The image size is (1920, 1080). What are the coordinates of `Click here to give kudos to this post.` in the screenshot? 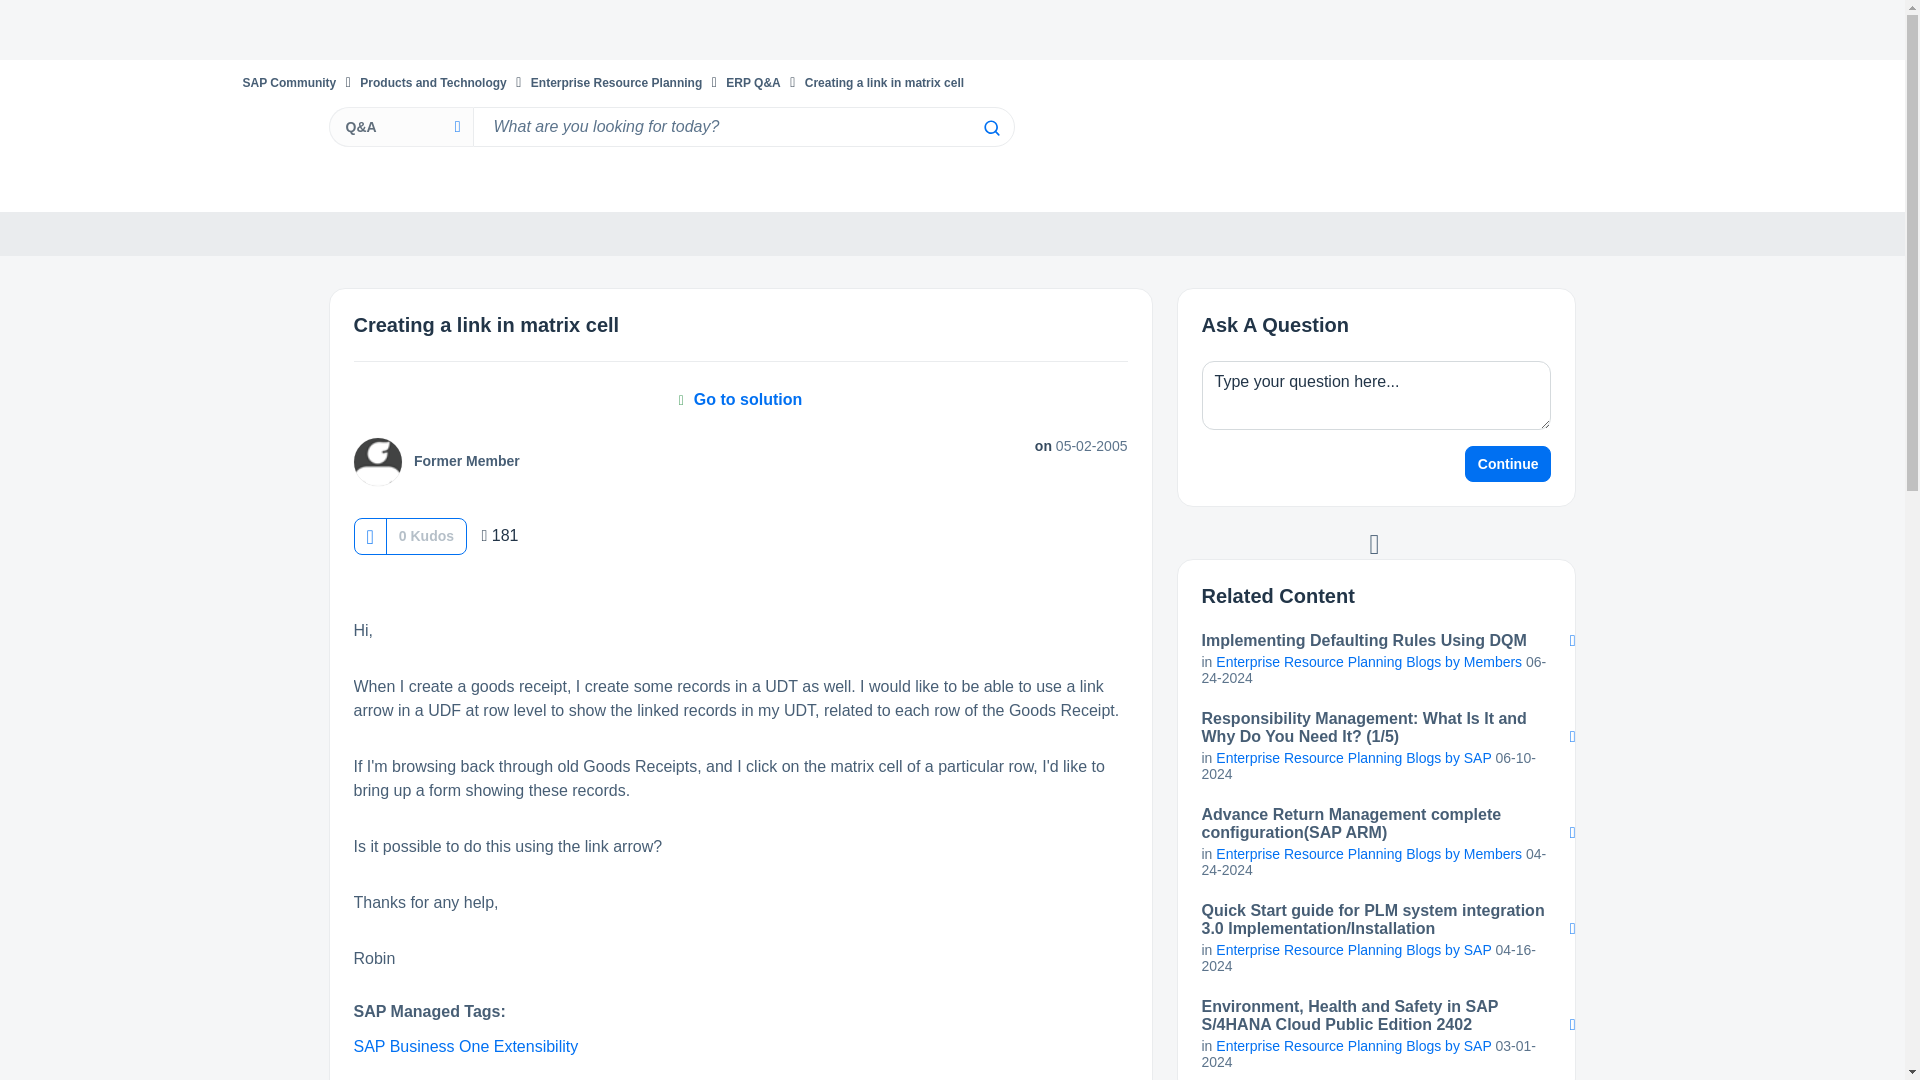 It's located at (369, 536).